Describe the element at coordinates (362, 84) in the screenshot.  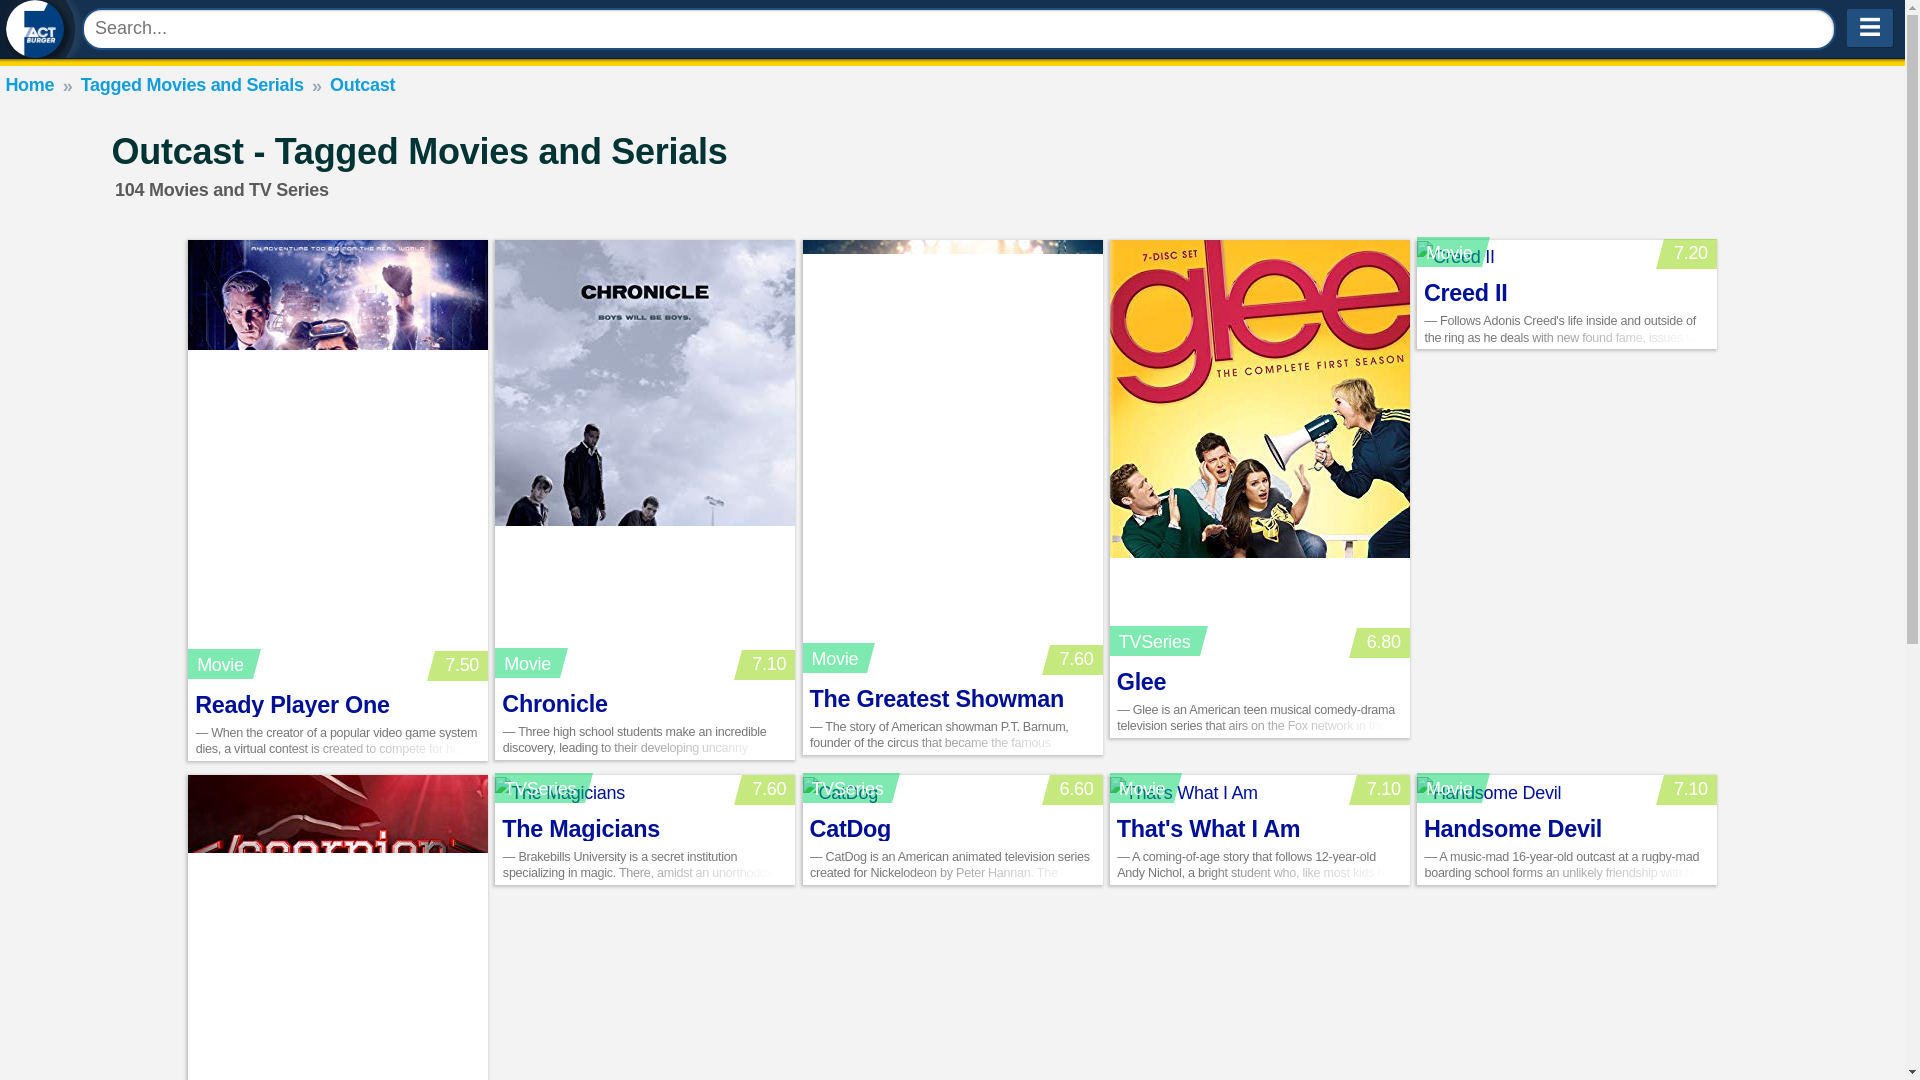
I see `Outcast` at that location.